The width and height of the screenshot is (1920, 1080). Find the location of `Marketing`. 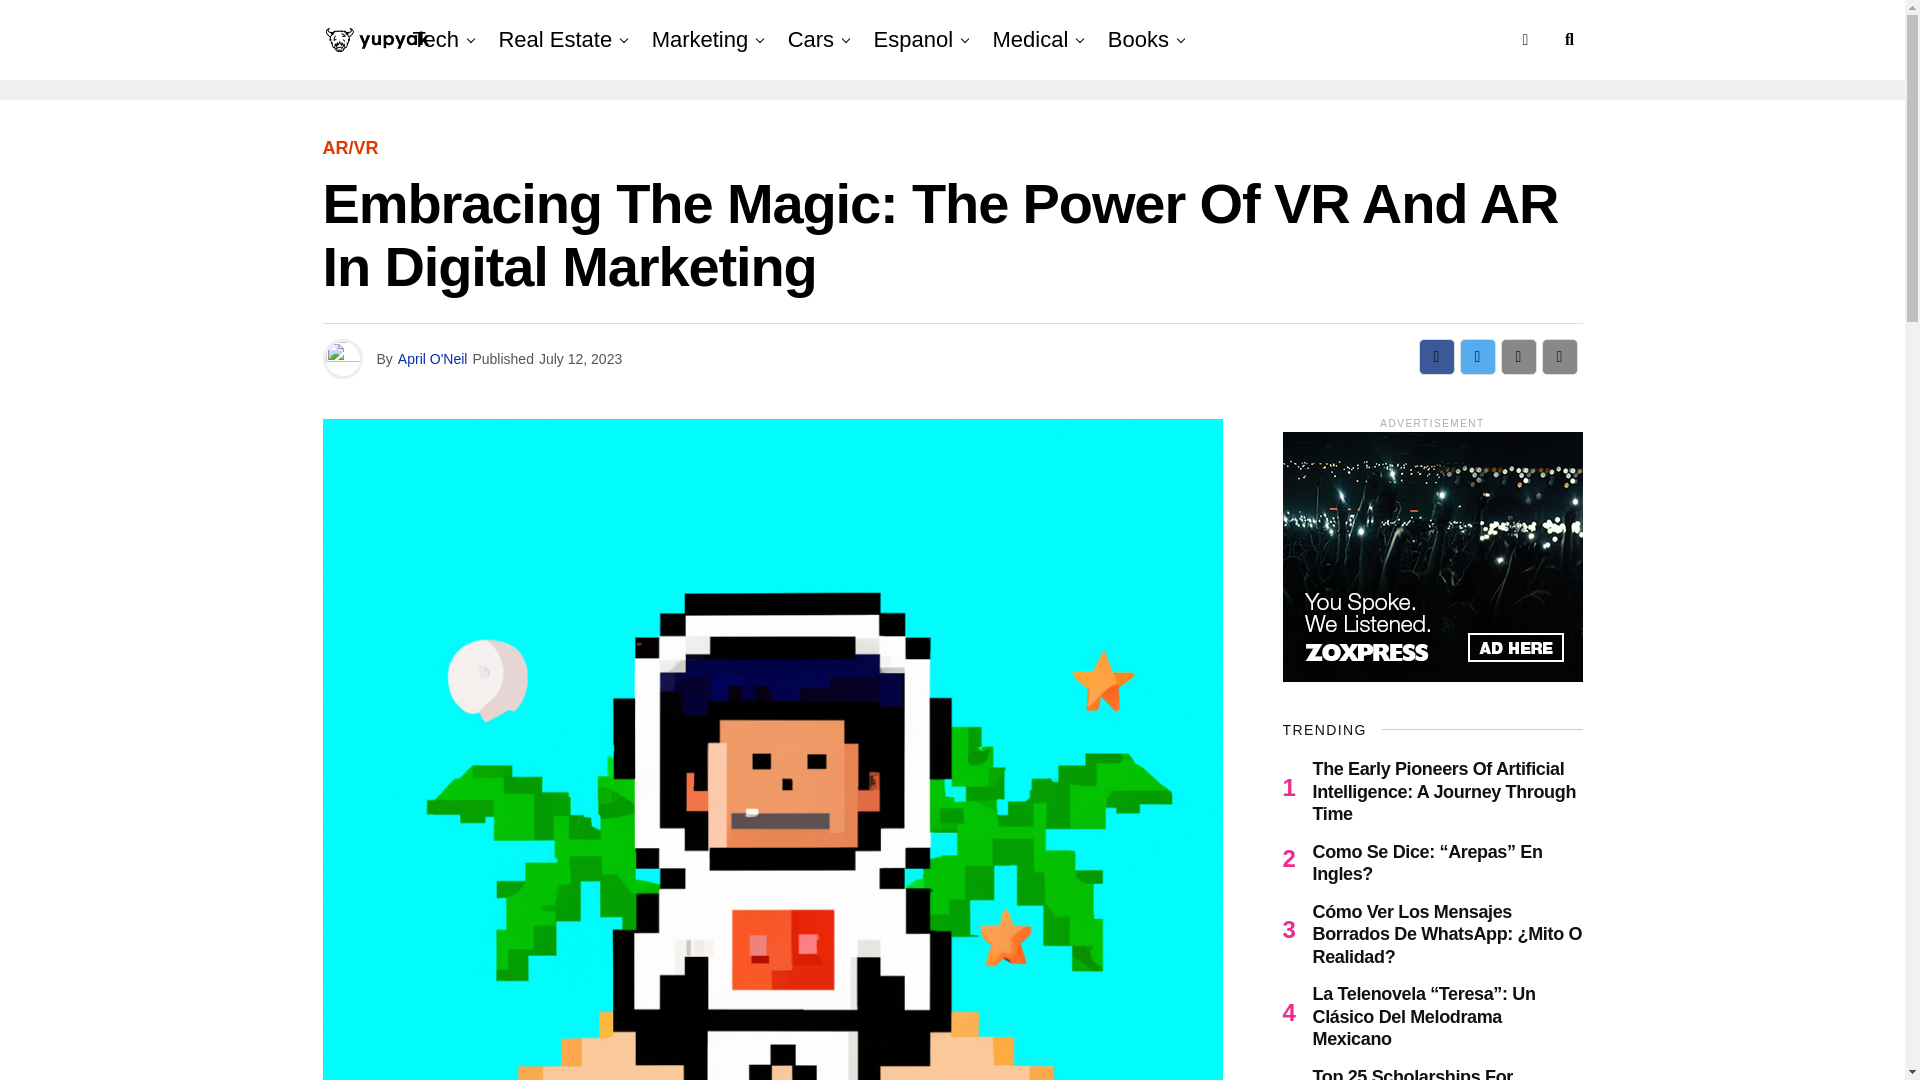

Marketing is located at coordinates (700, 40).